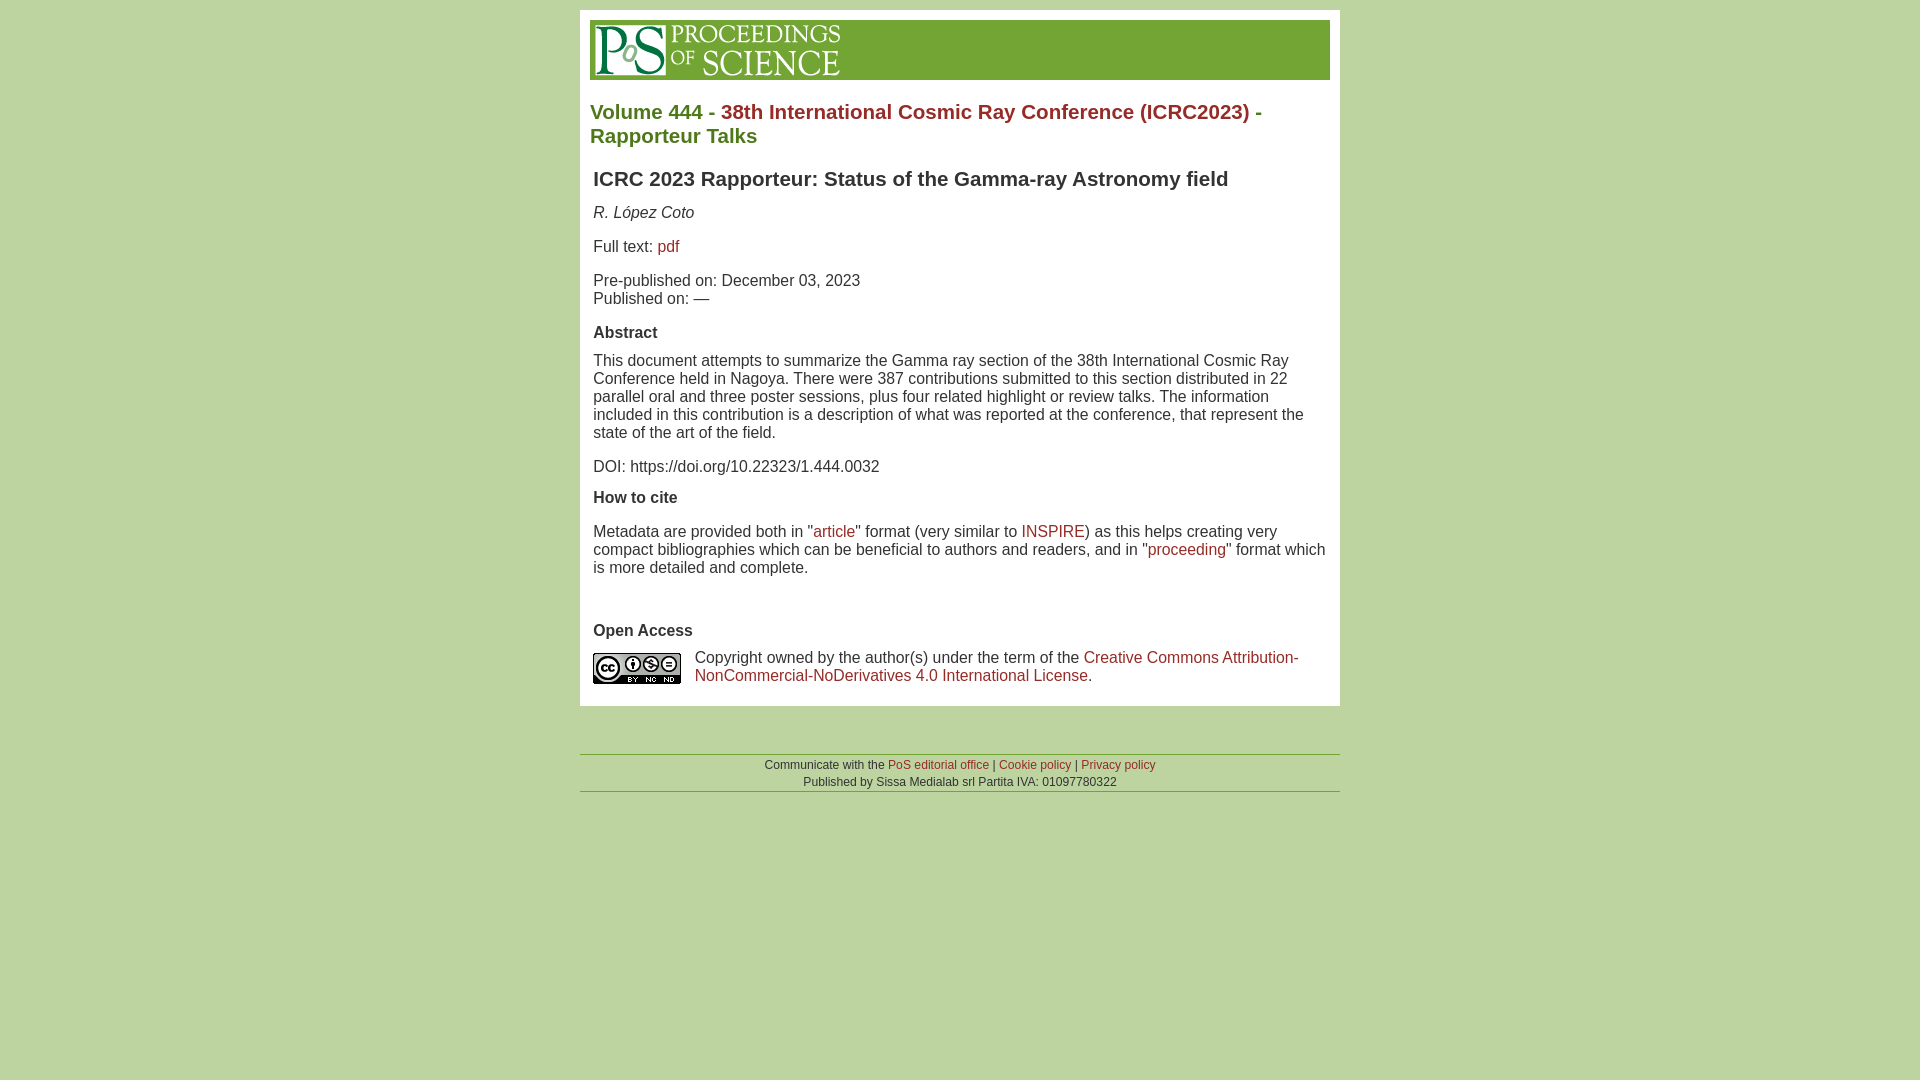 The width and height of the screenshot is (1920, 1080). Describe the element at coordinates (668, 246) in the screenshot. I see `pdf` at that location.